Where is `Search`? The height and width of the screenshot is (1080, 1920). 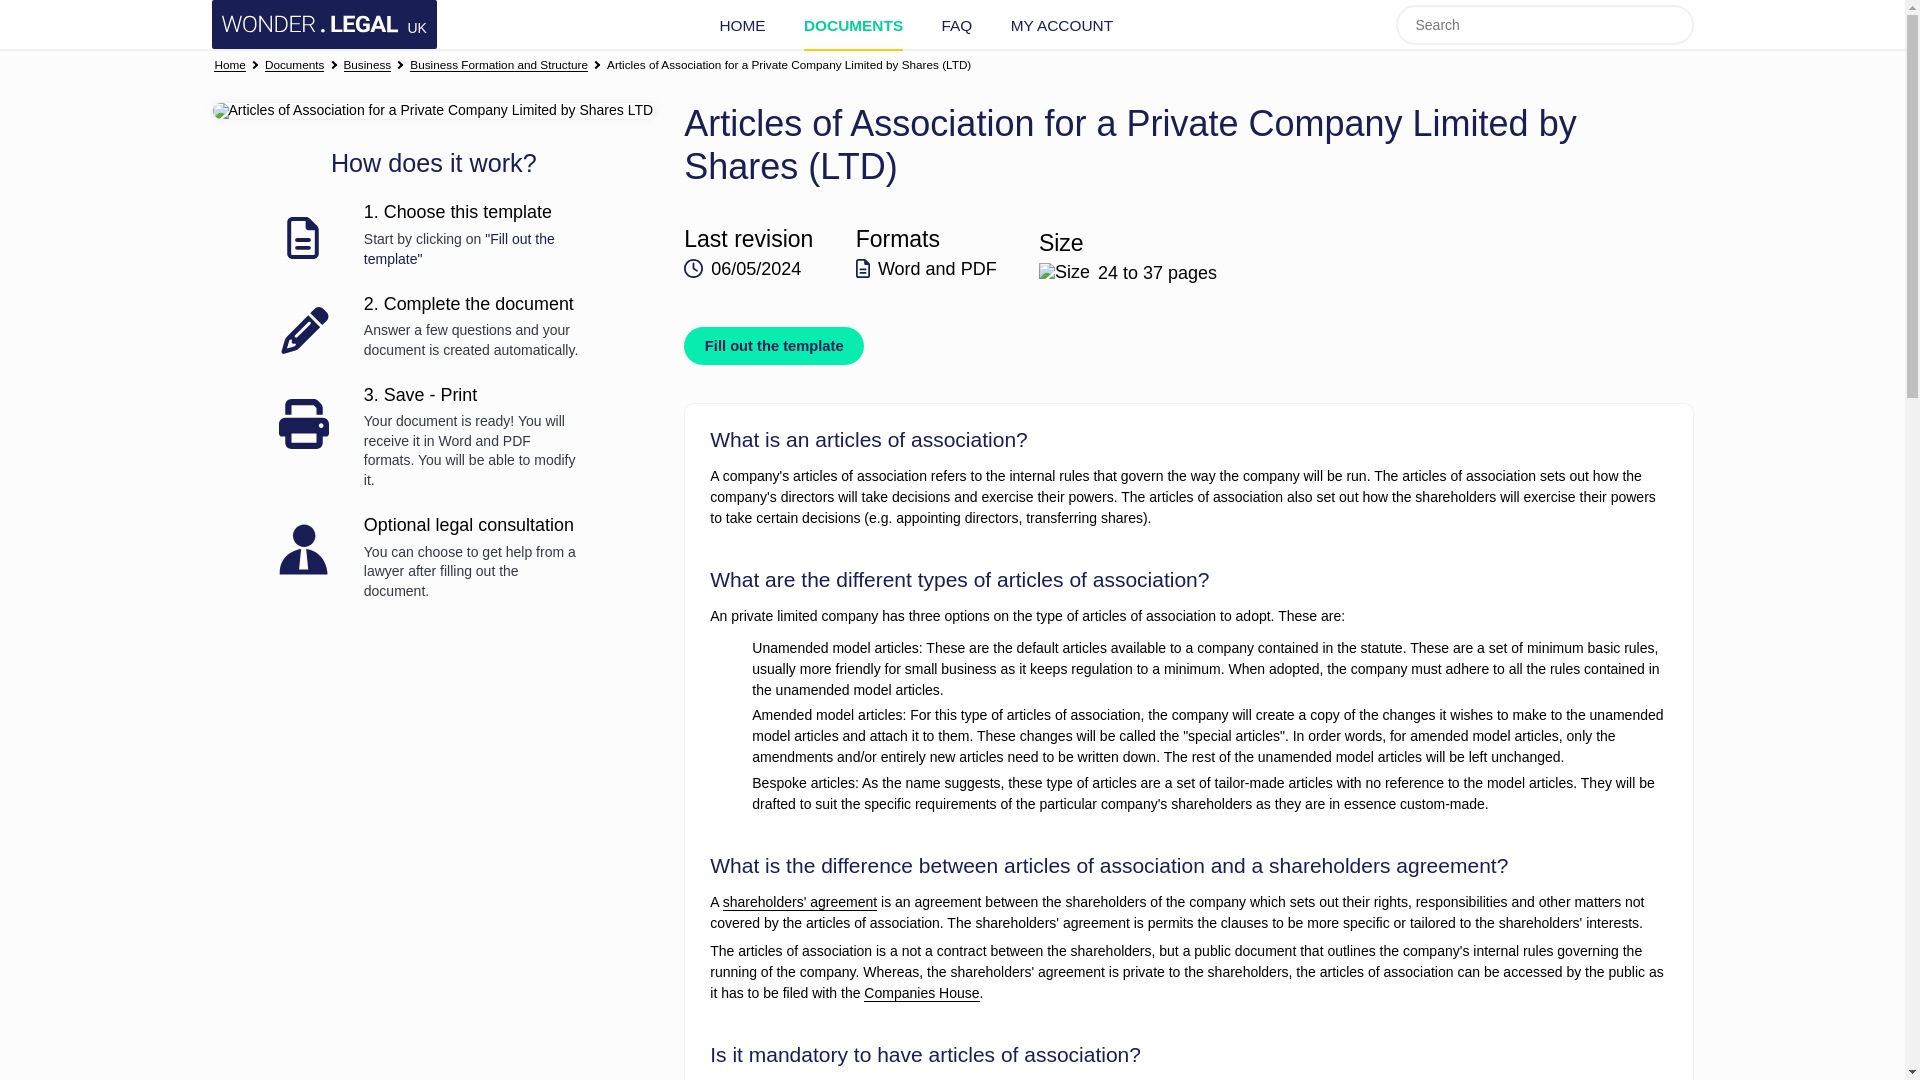 Search is located at coordinates (1673, 24).